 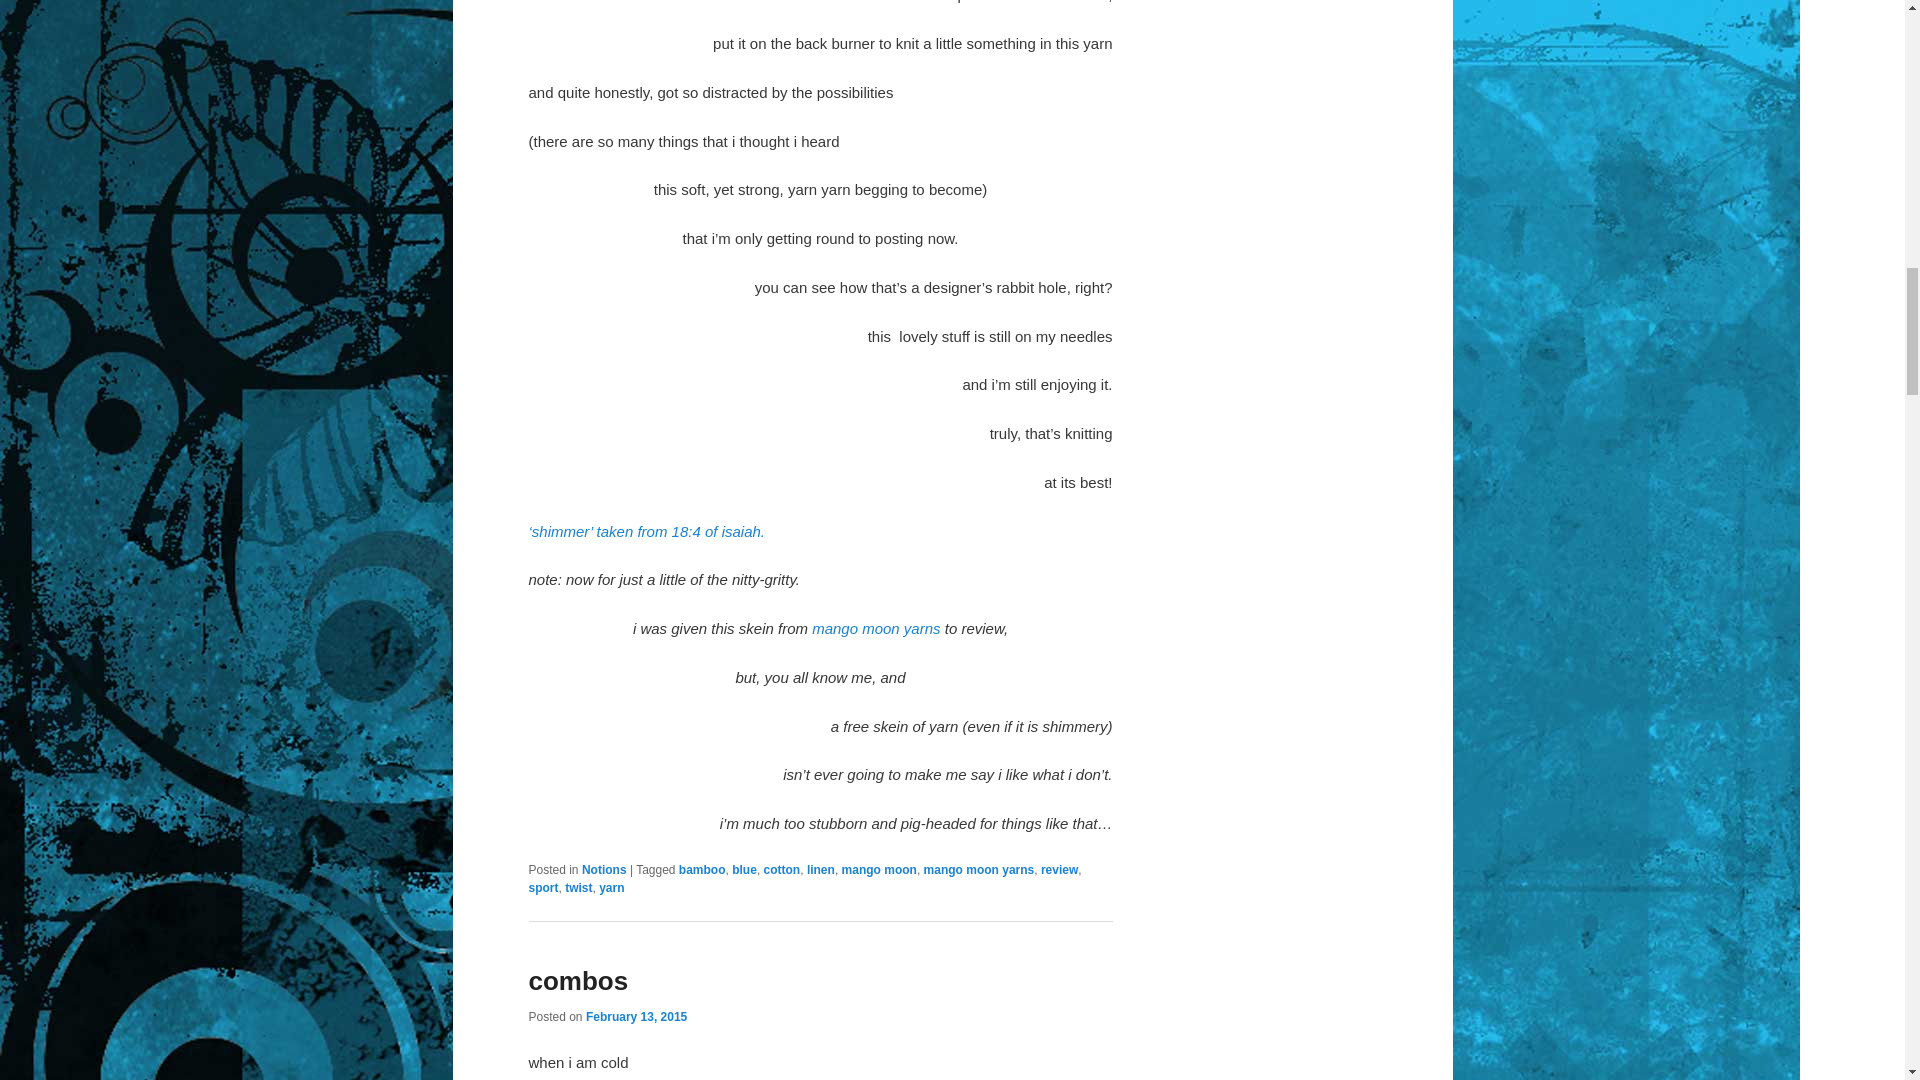 I want to click on bamboo, so click(x=702, y=869).